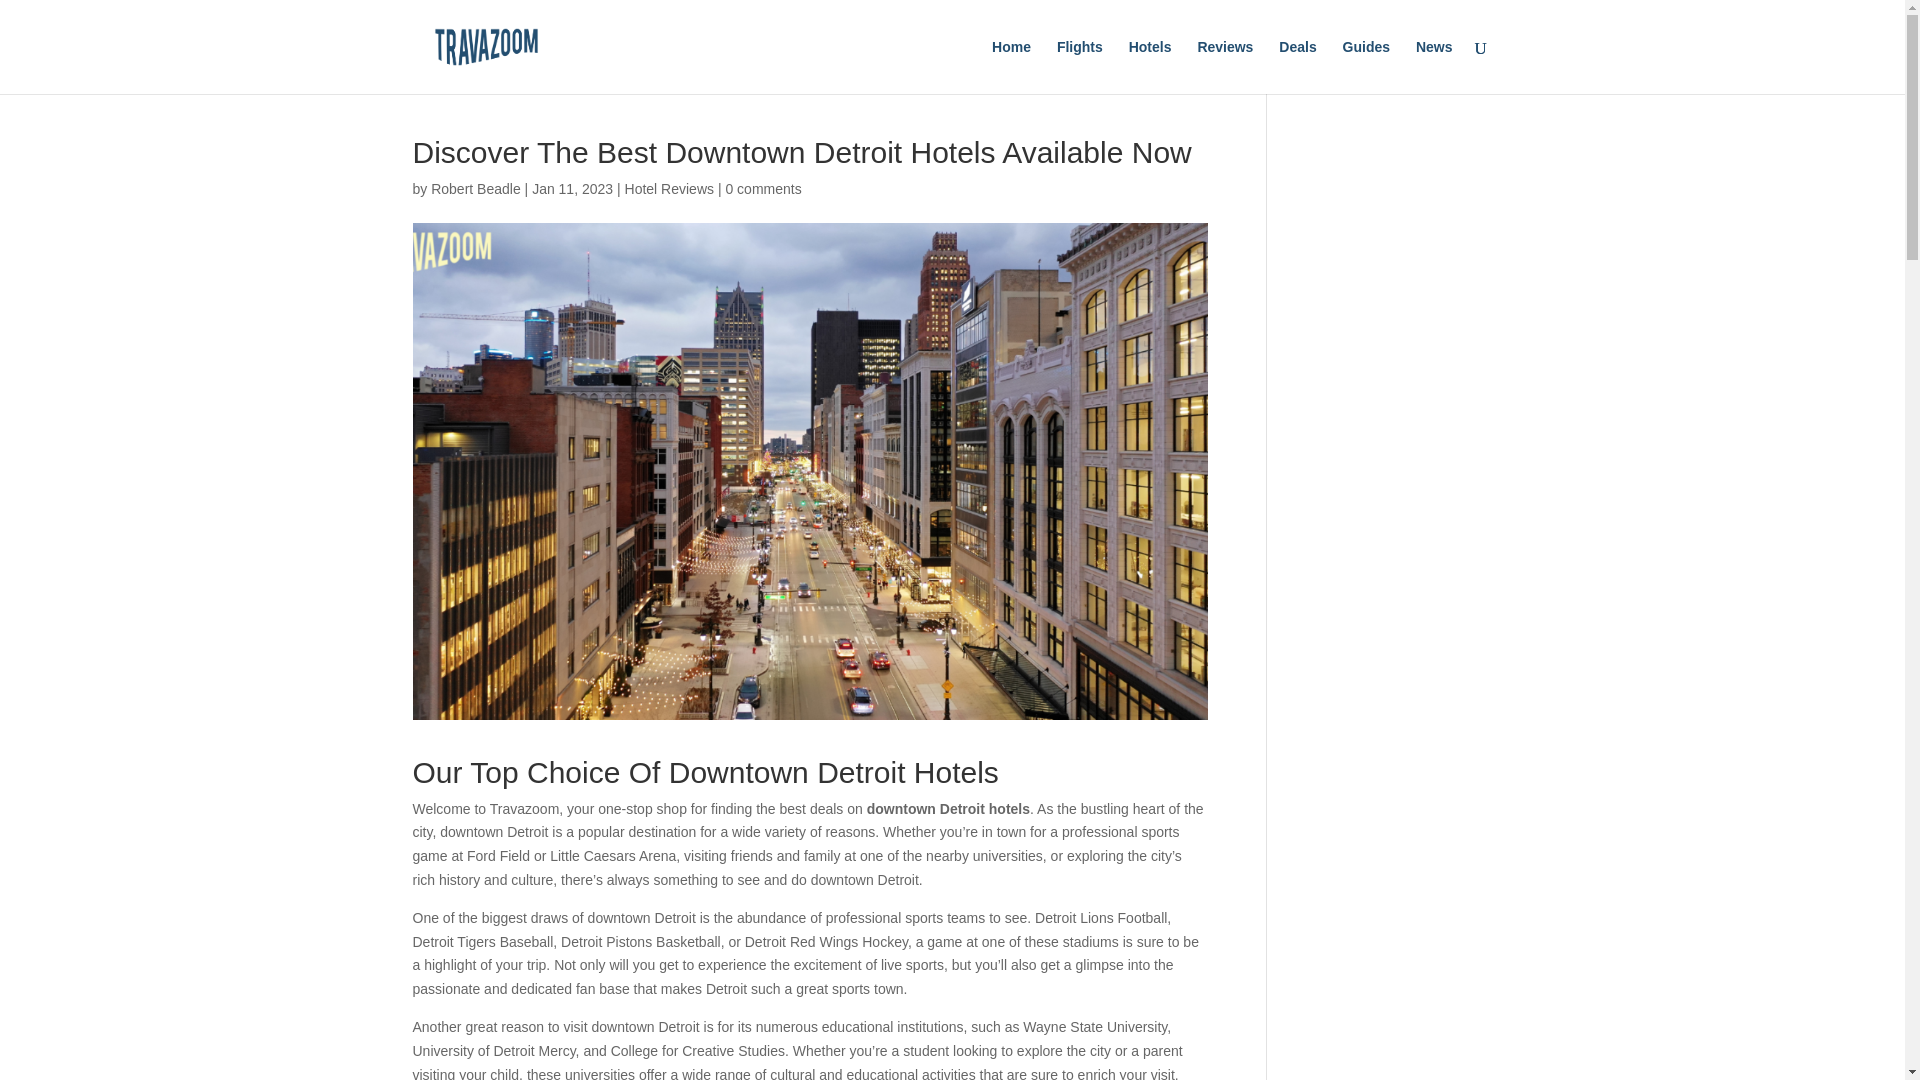 The image size is (1920, 1080). Describe the element at coordinates (670, 188) in the screenshot. I see `Hotel Reviews` at that location.